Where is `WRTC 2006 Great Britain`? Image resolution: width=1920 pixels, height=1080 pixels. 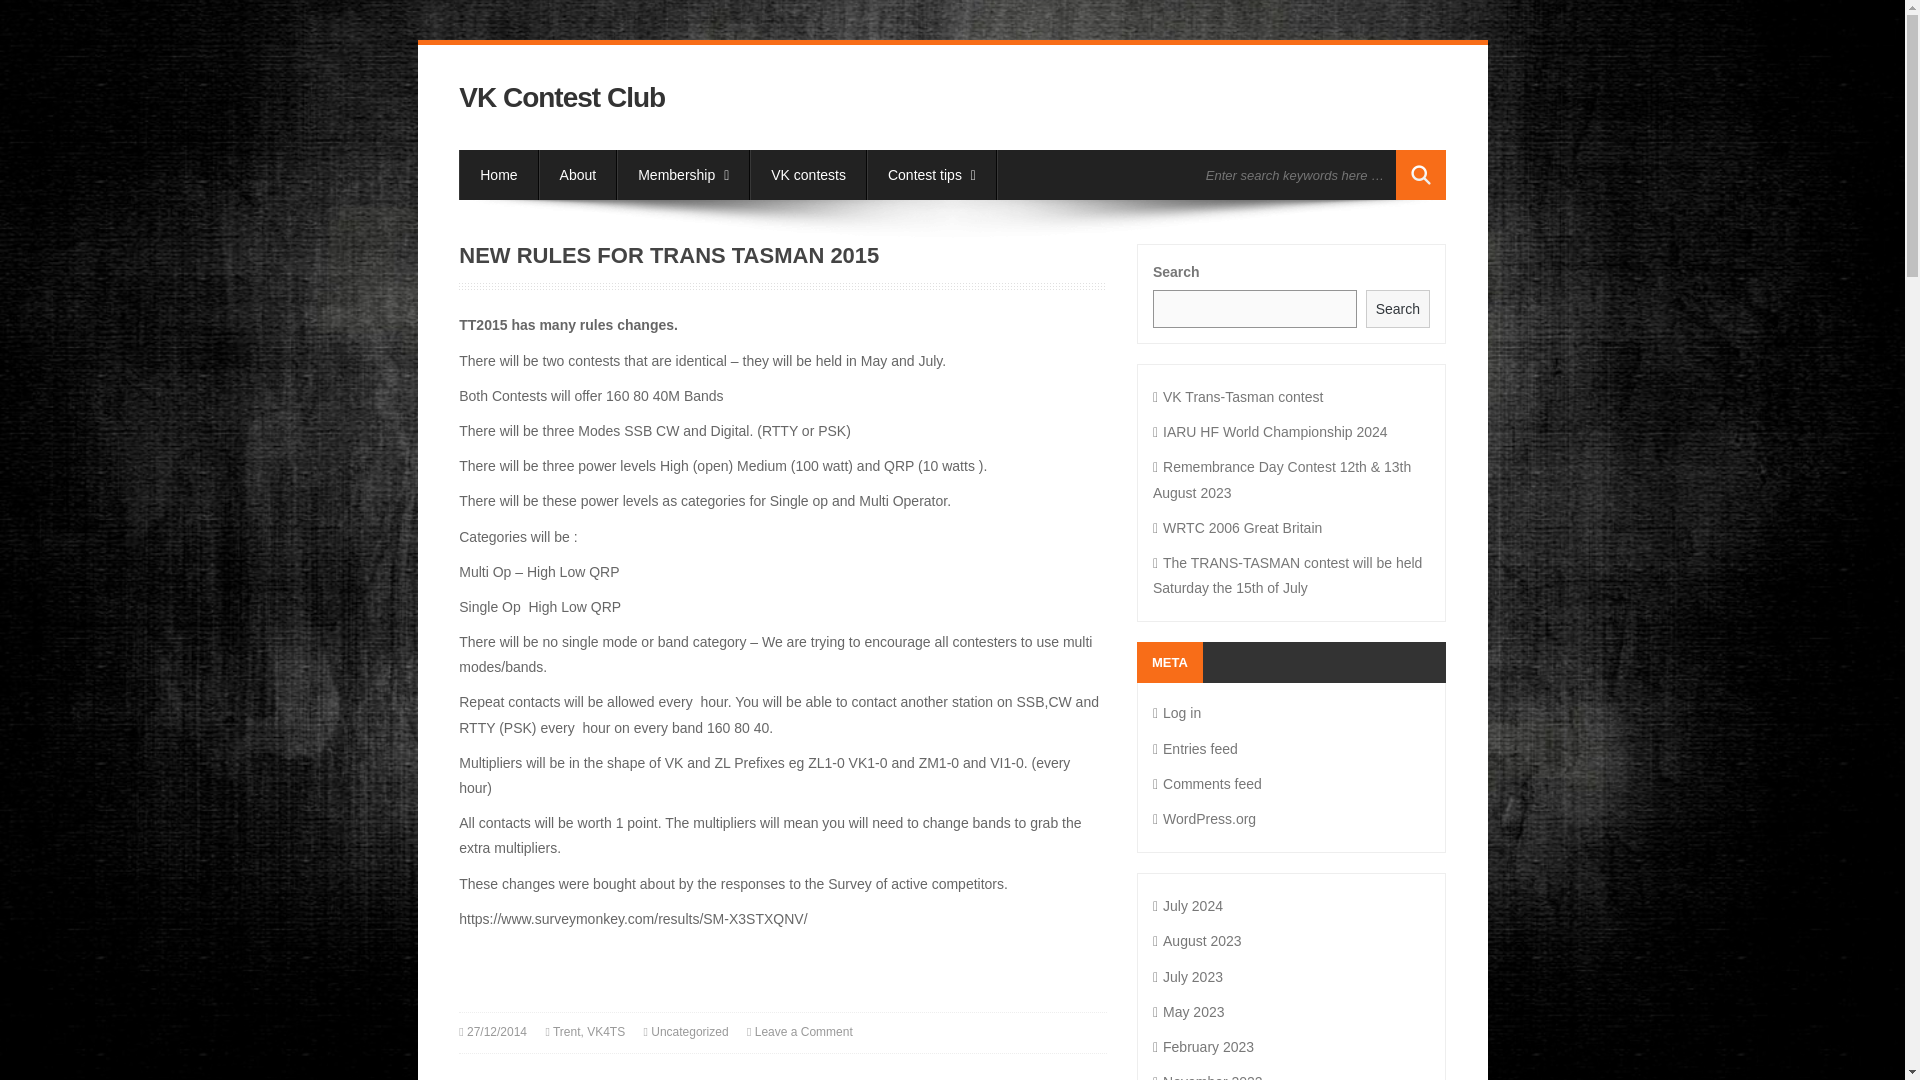 WRTC 2006 Great Britain is located at coordinates (1238, 527).